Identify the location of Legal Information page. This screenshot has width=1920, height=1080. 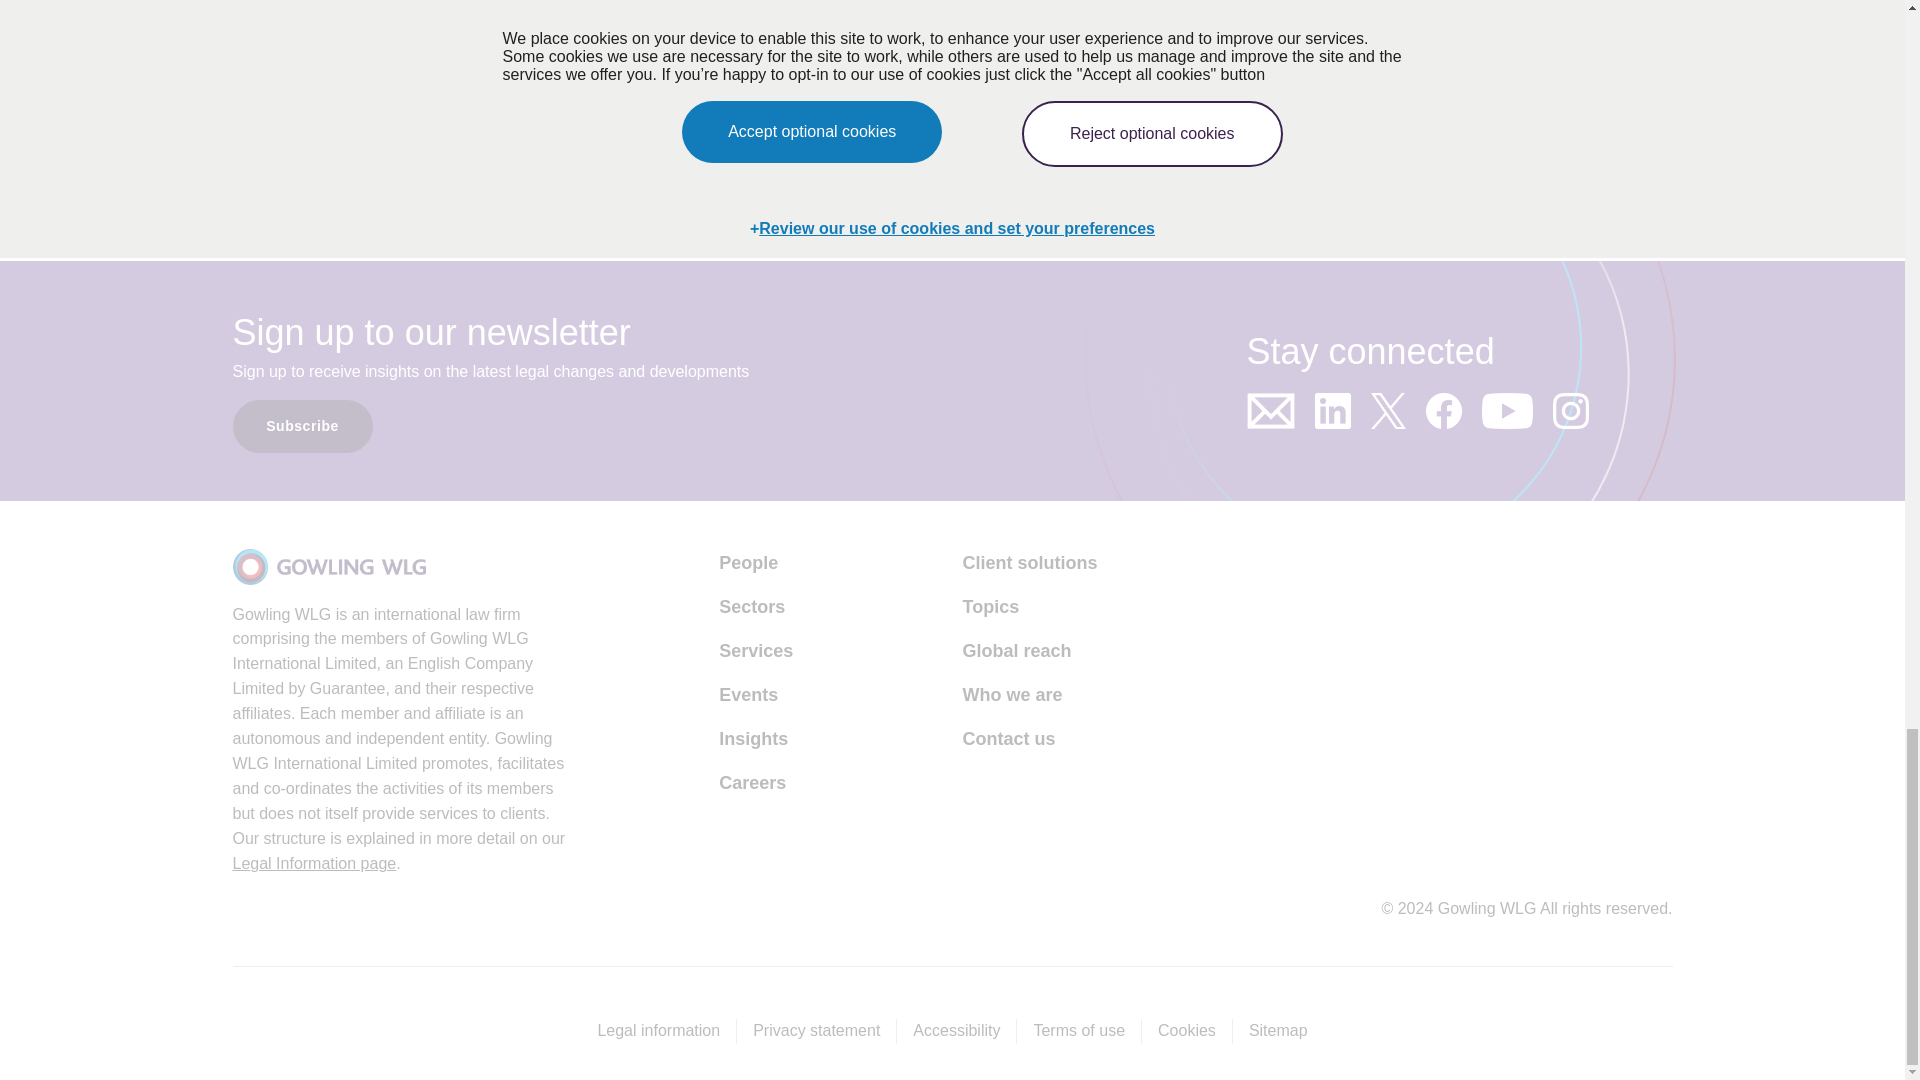
(314, 864).